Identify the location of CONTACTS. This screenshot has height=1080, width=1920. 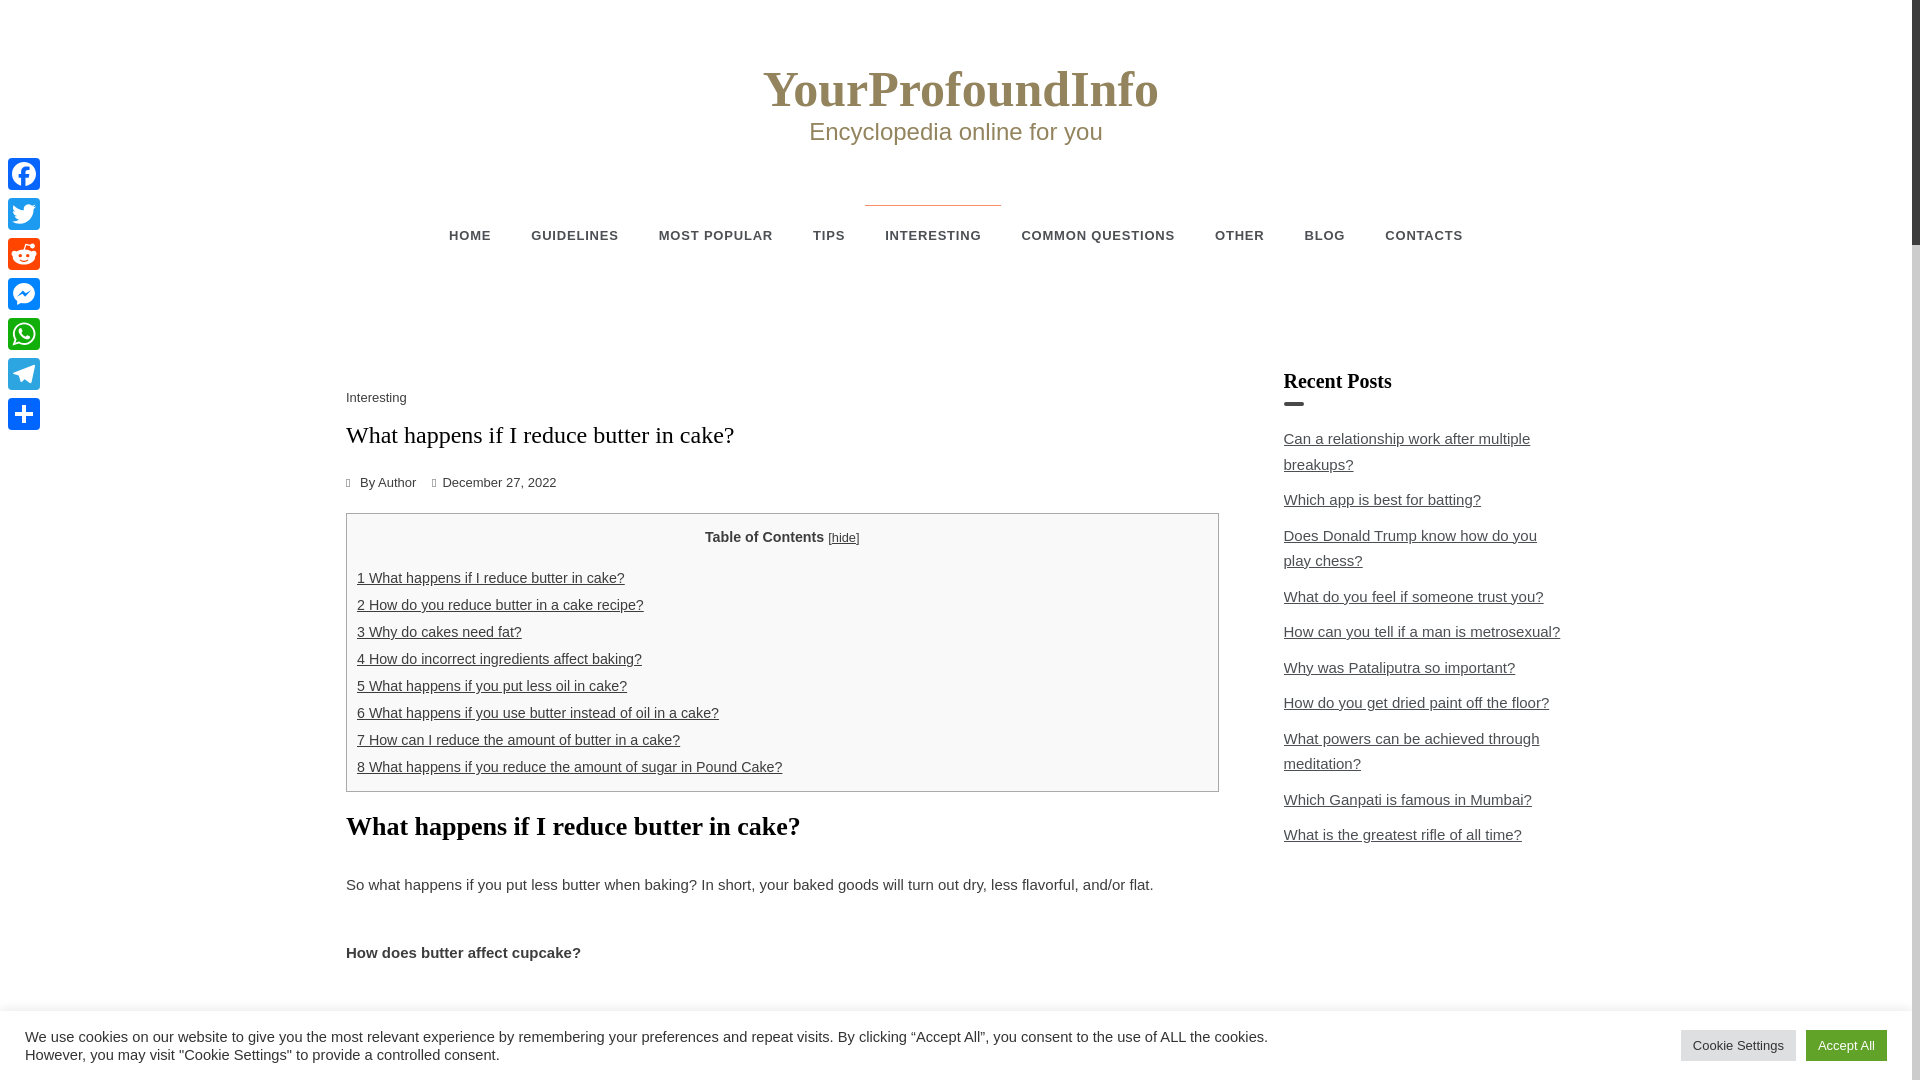
(1414, 236).